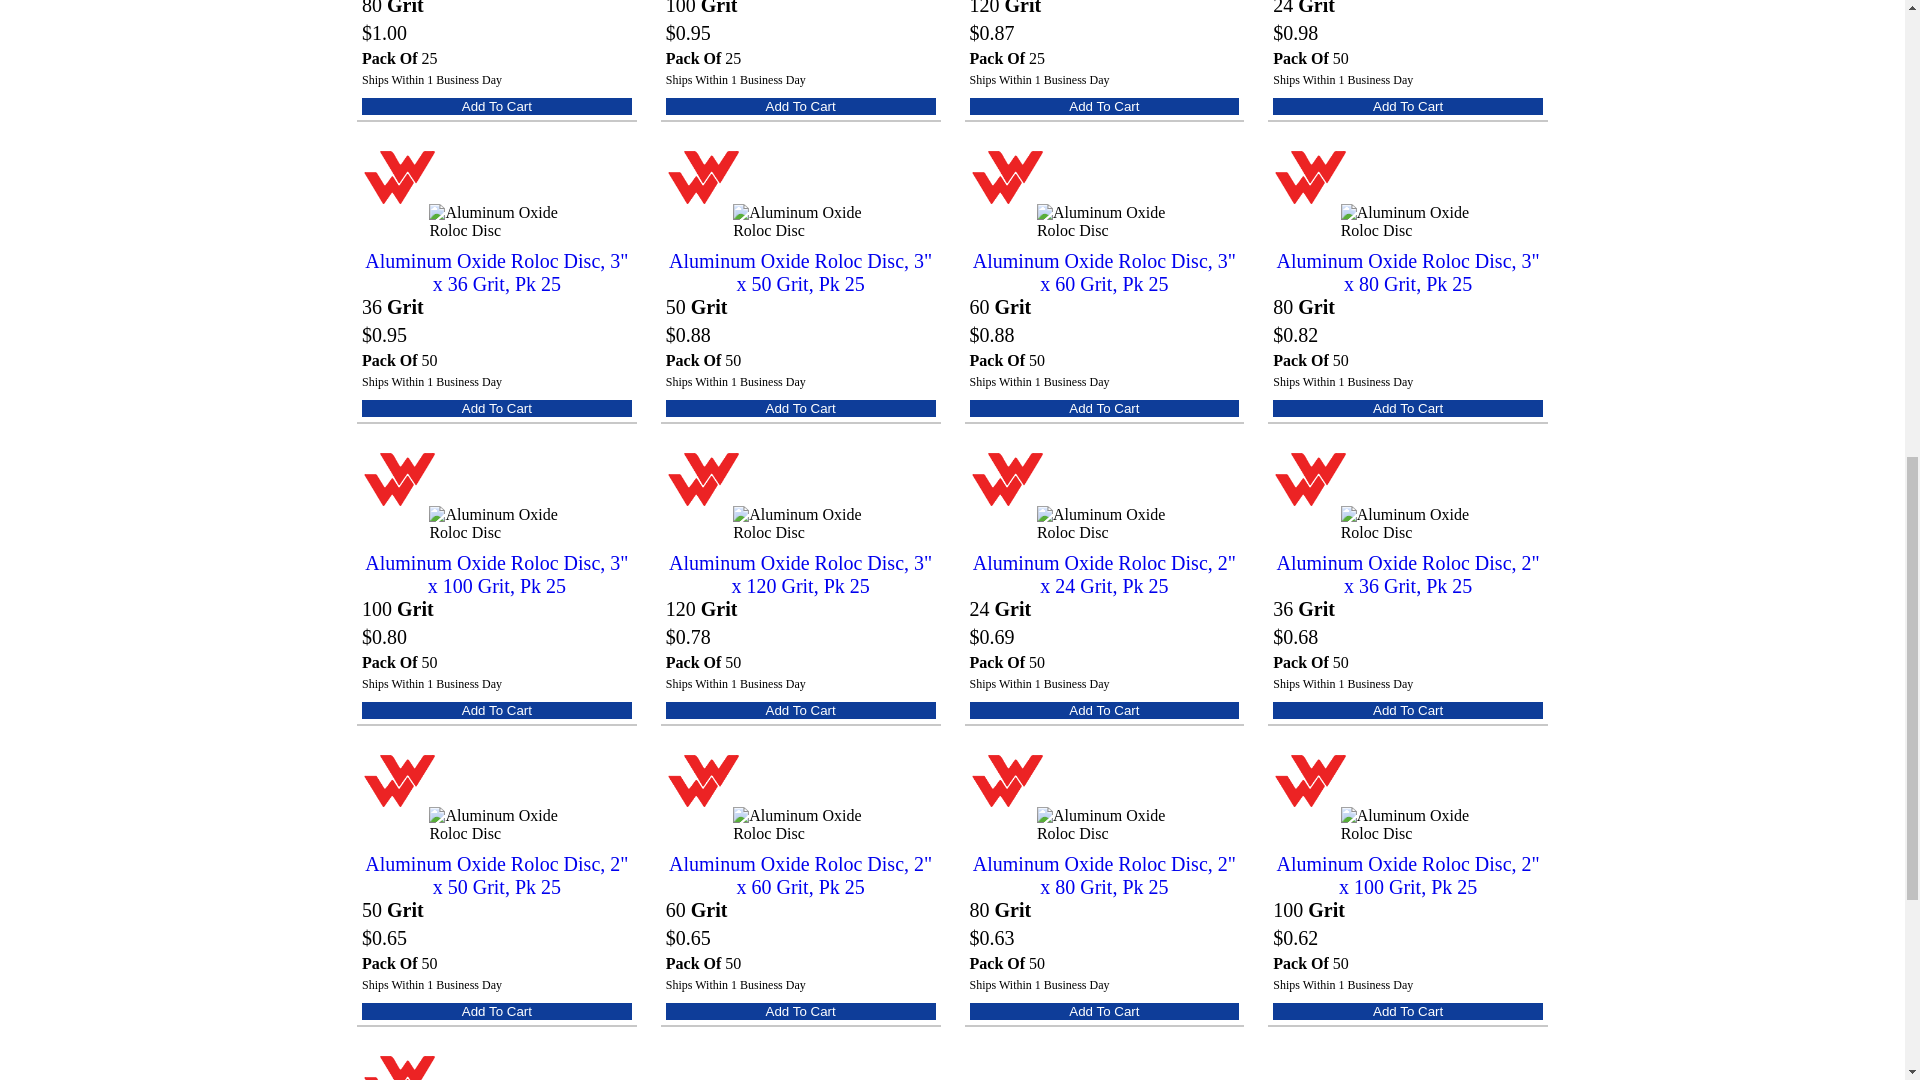  I want to click on Add To Cart, so click(1408, 106).